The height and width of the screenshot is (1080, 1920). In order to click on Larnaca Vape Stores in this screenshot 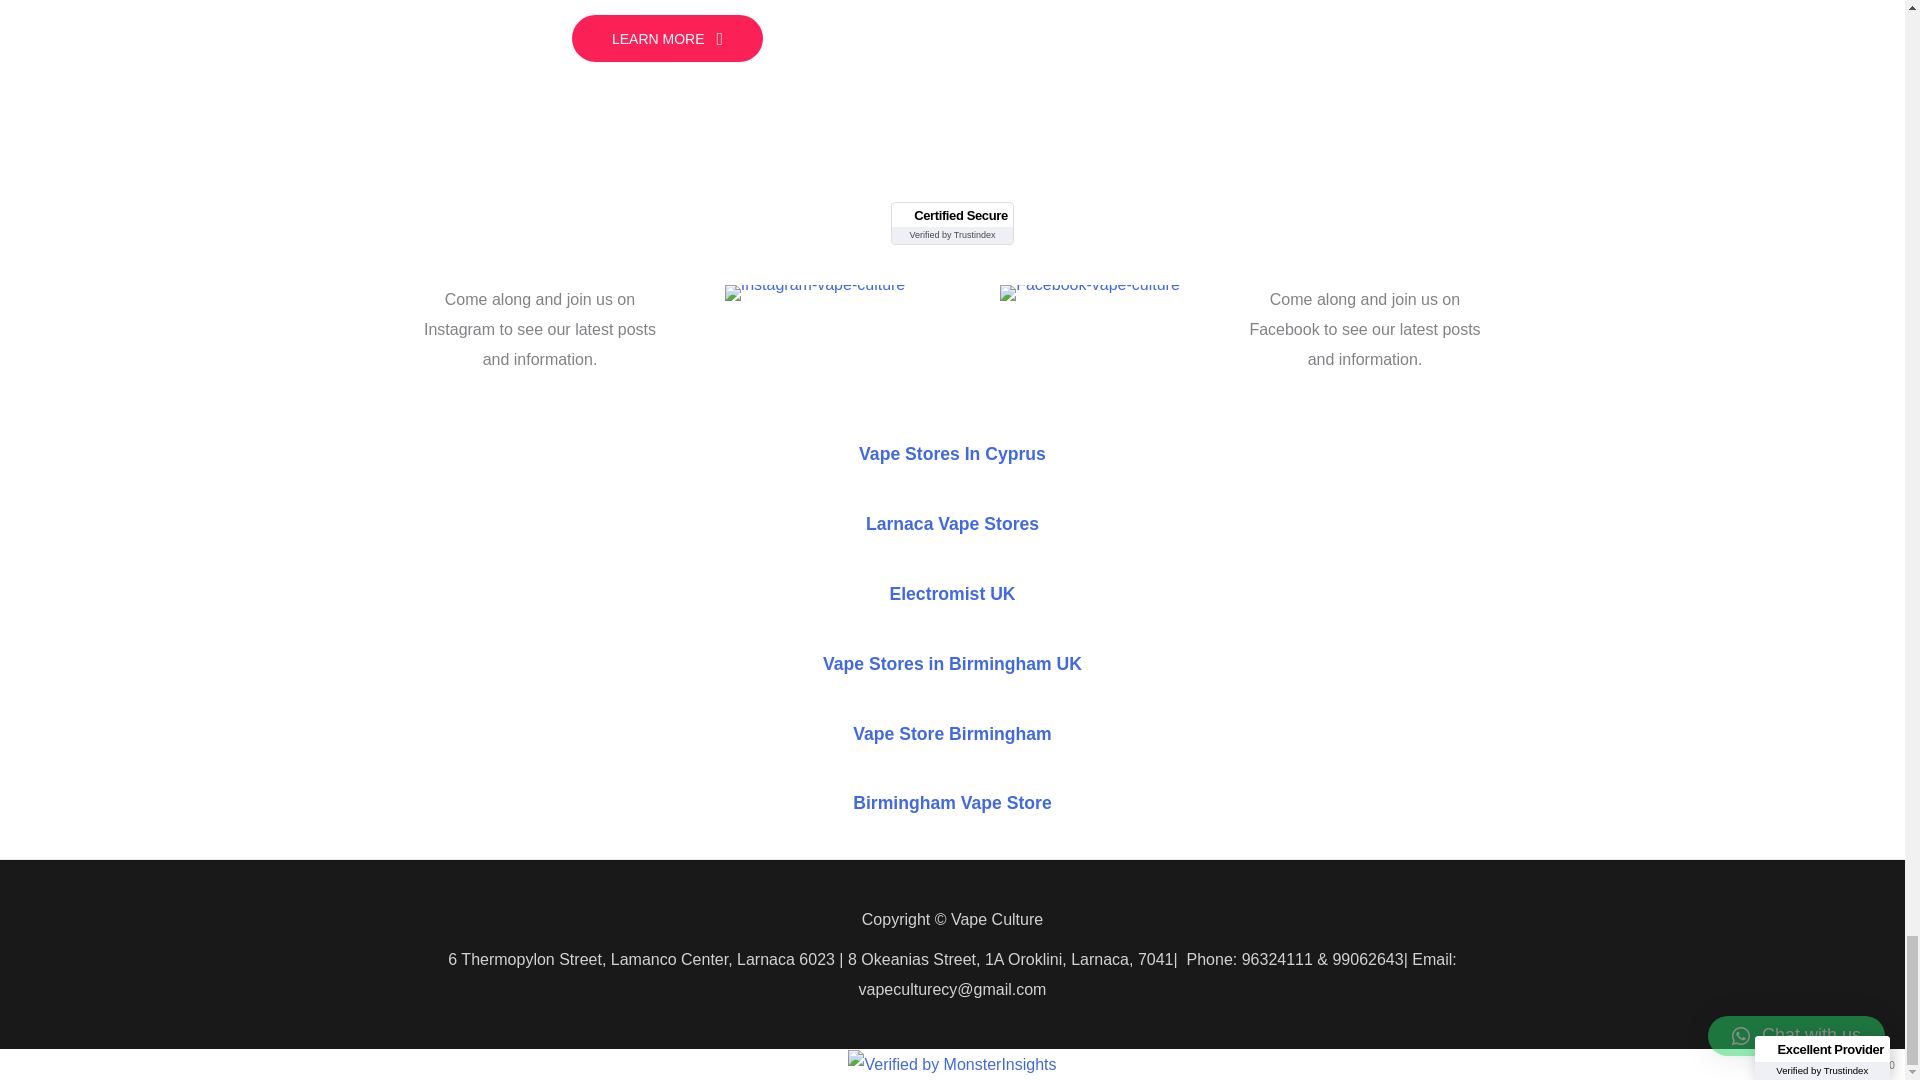, I will do `click(952, 524)`.